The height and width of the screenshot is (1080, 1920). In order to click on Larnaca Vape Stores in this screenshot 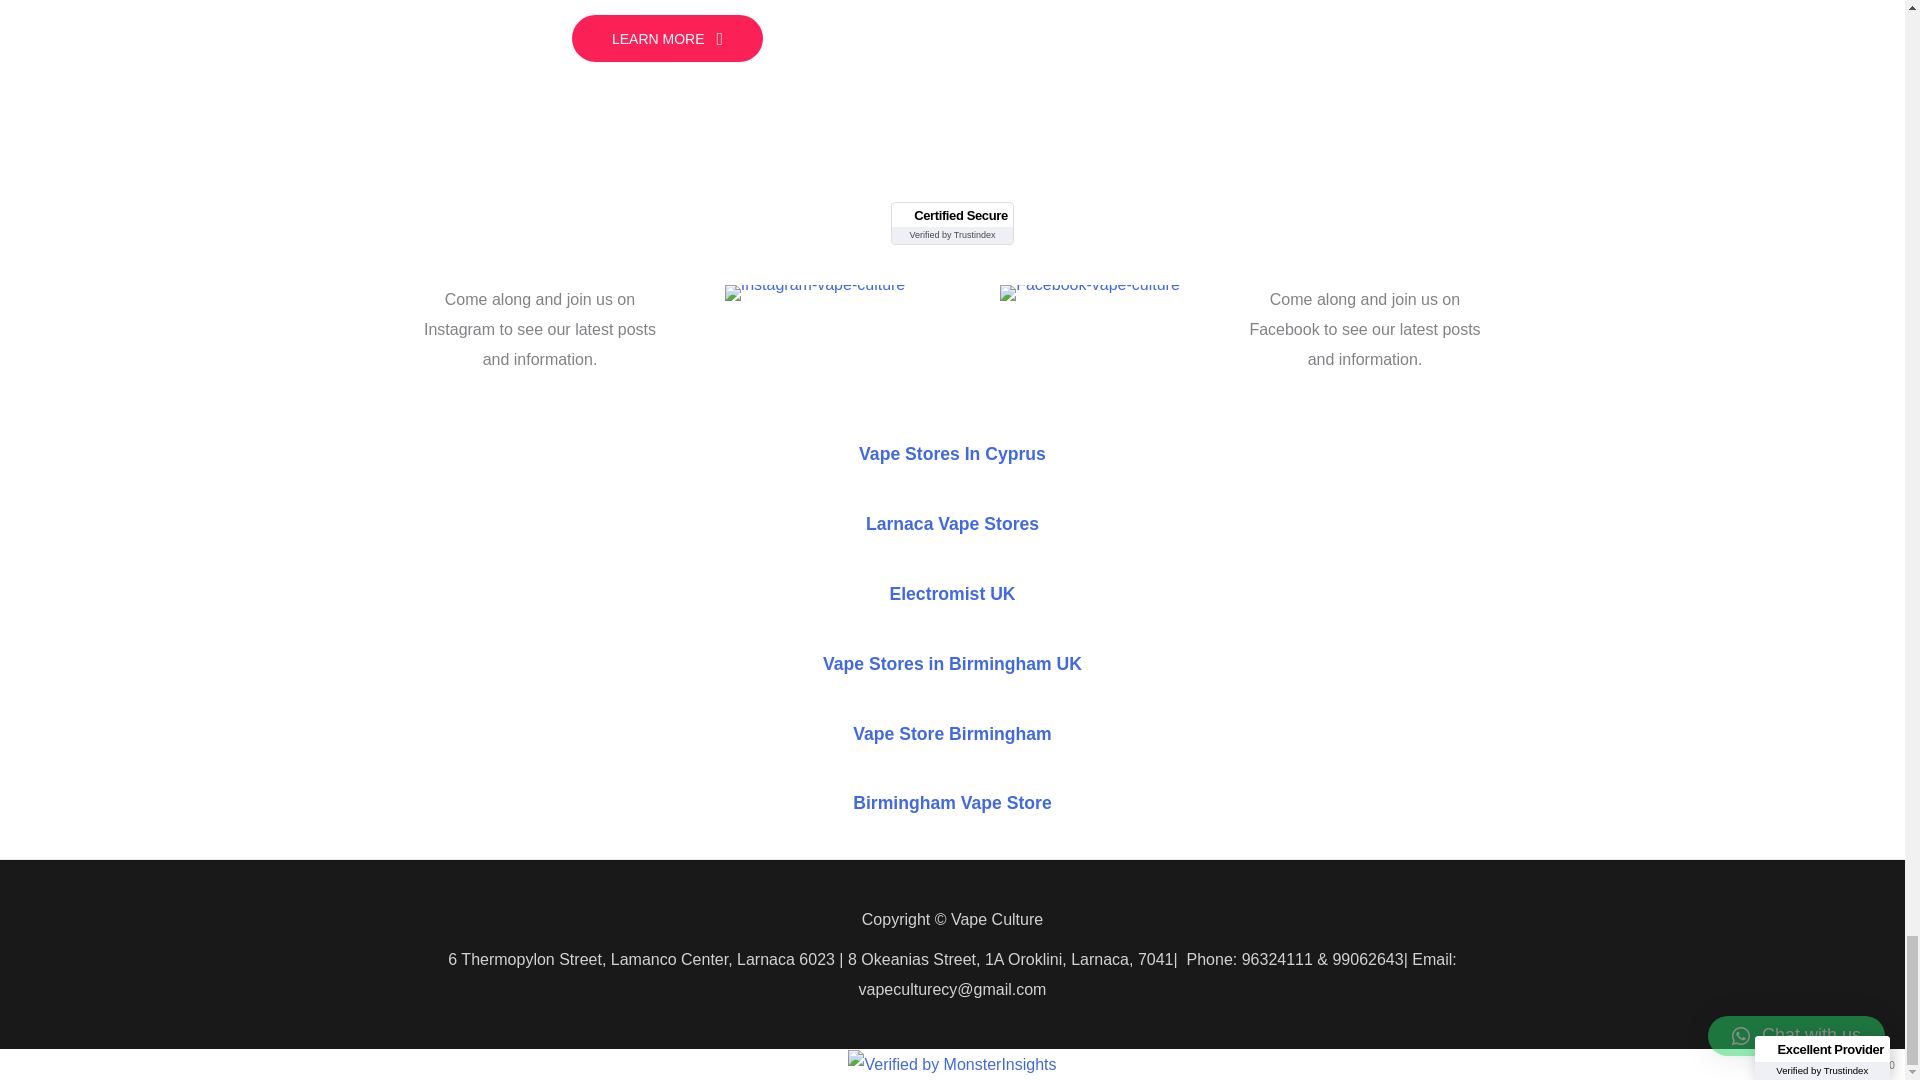, I will do `click(952, 524)`.